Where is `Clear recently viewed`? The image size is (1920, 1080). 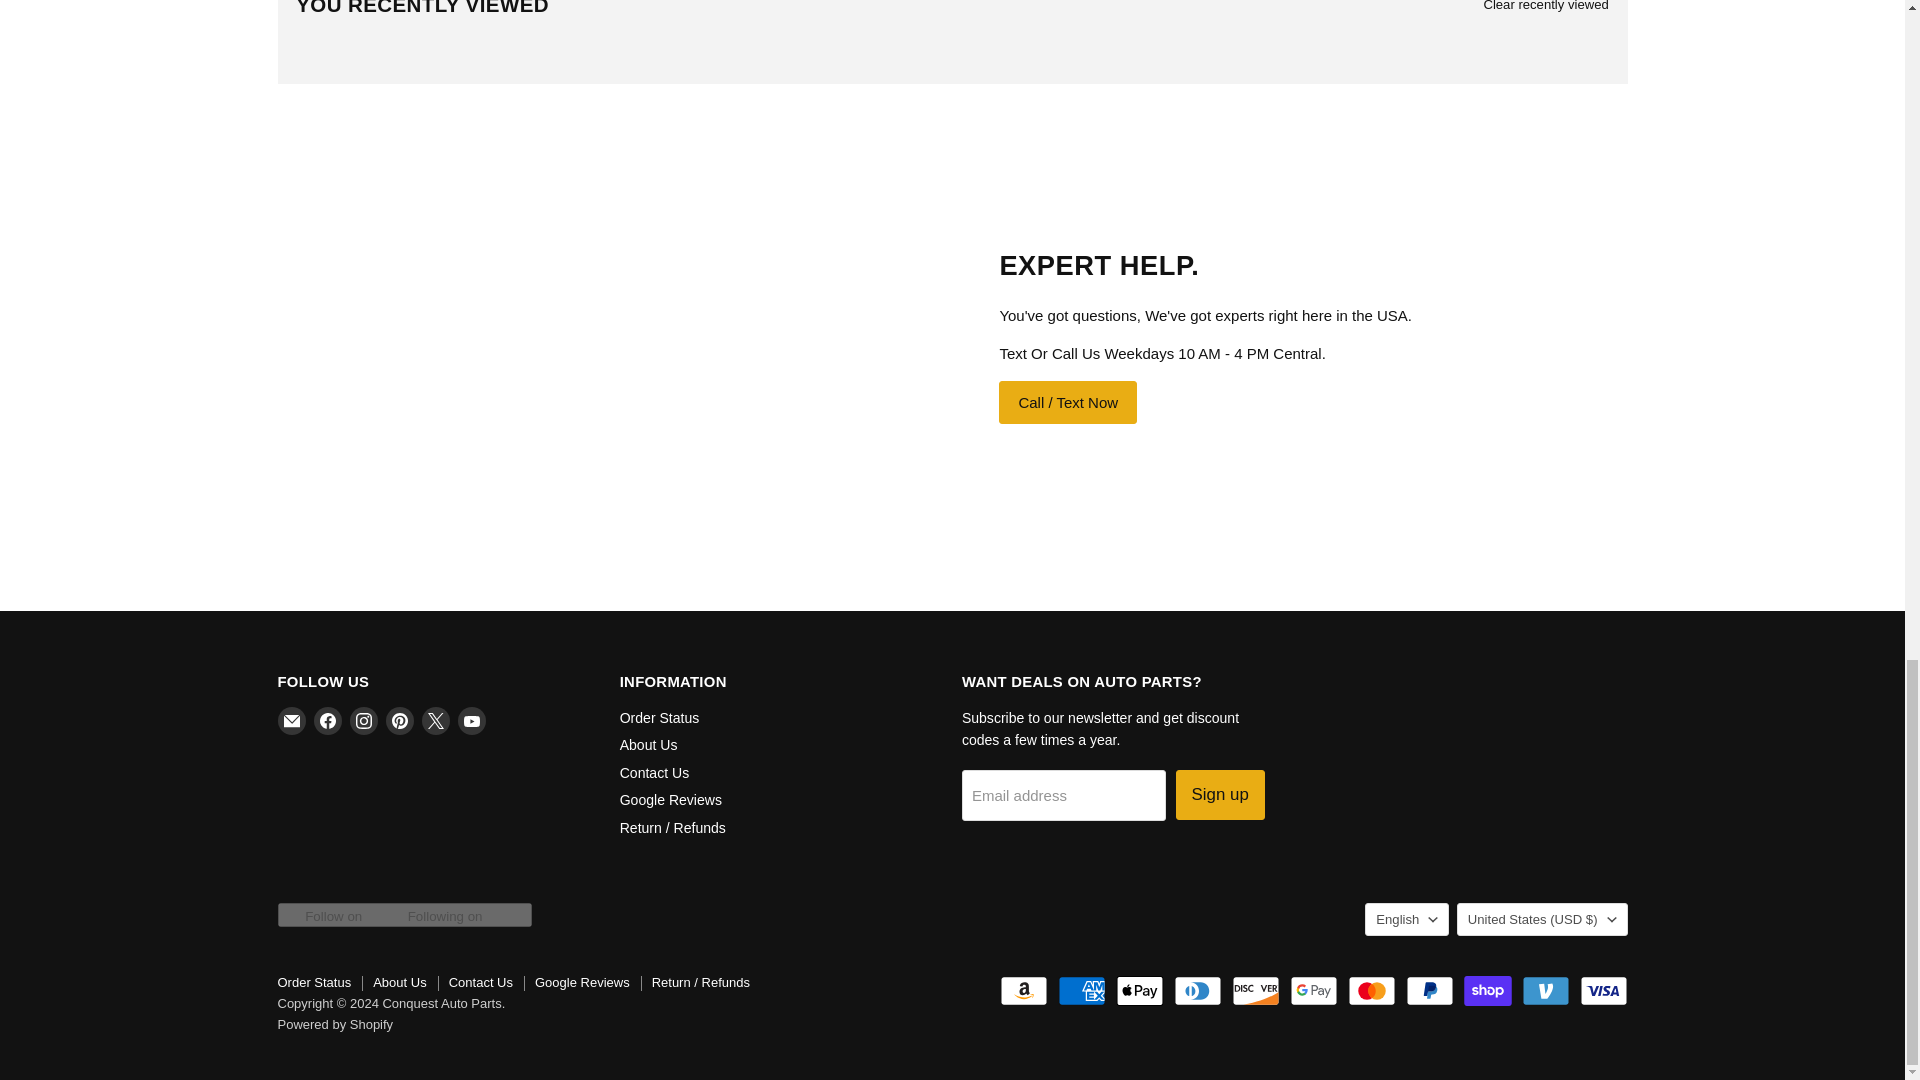
Clear recently viewed is located at coordinates (1545, 6).